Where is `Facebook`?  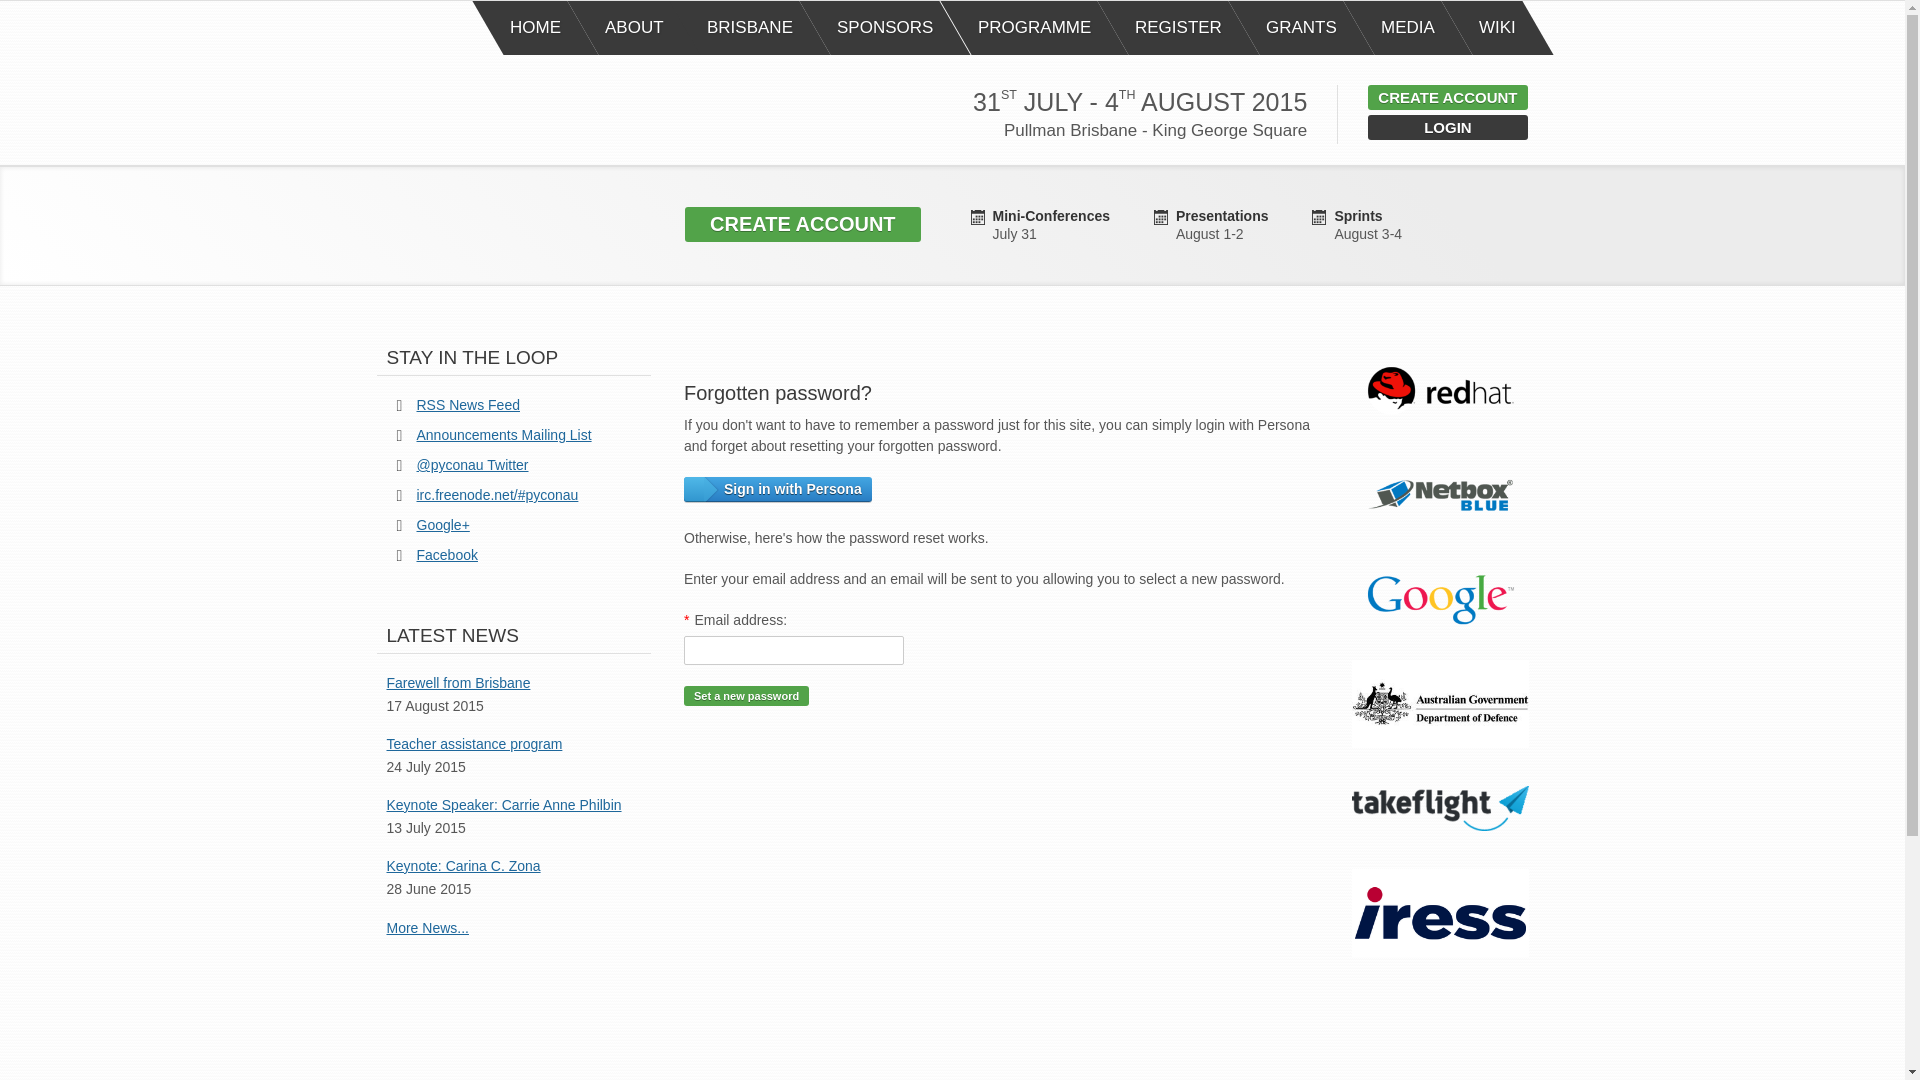
Facebook is located at coordinates (446, 554).